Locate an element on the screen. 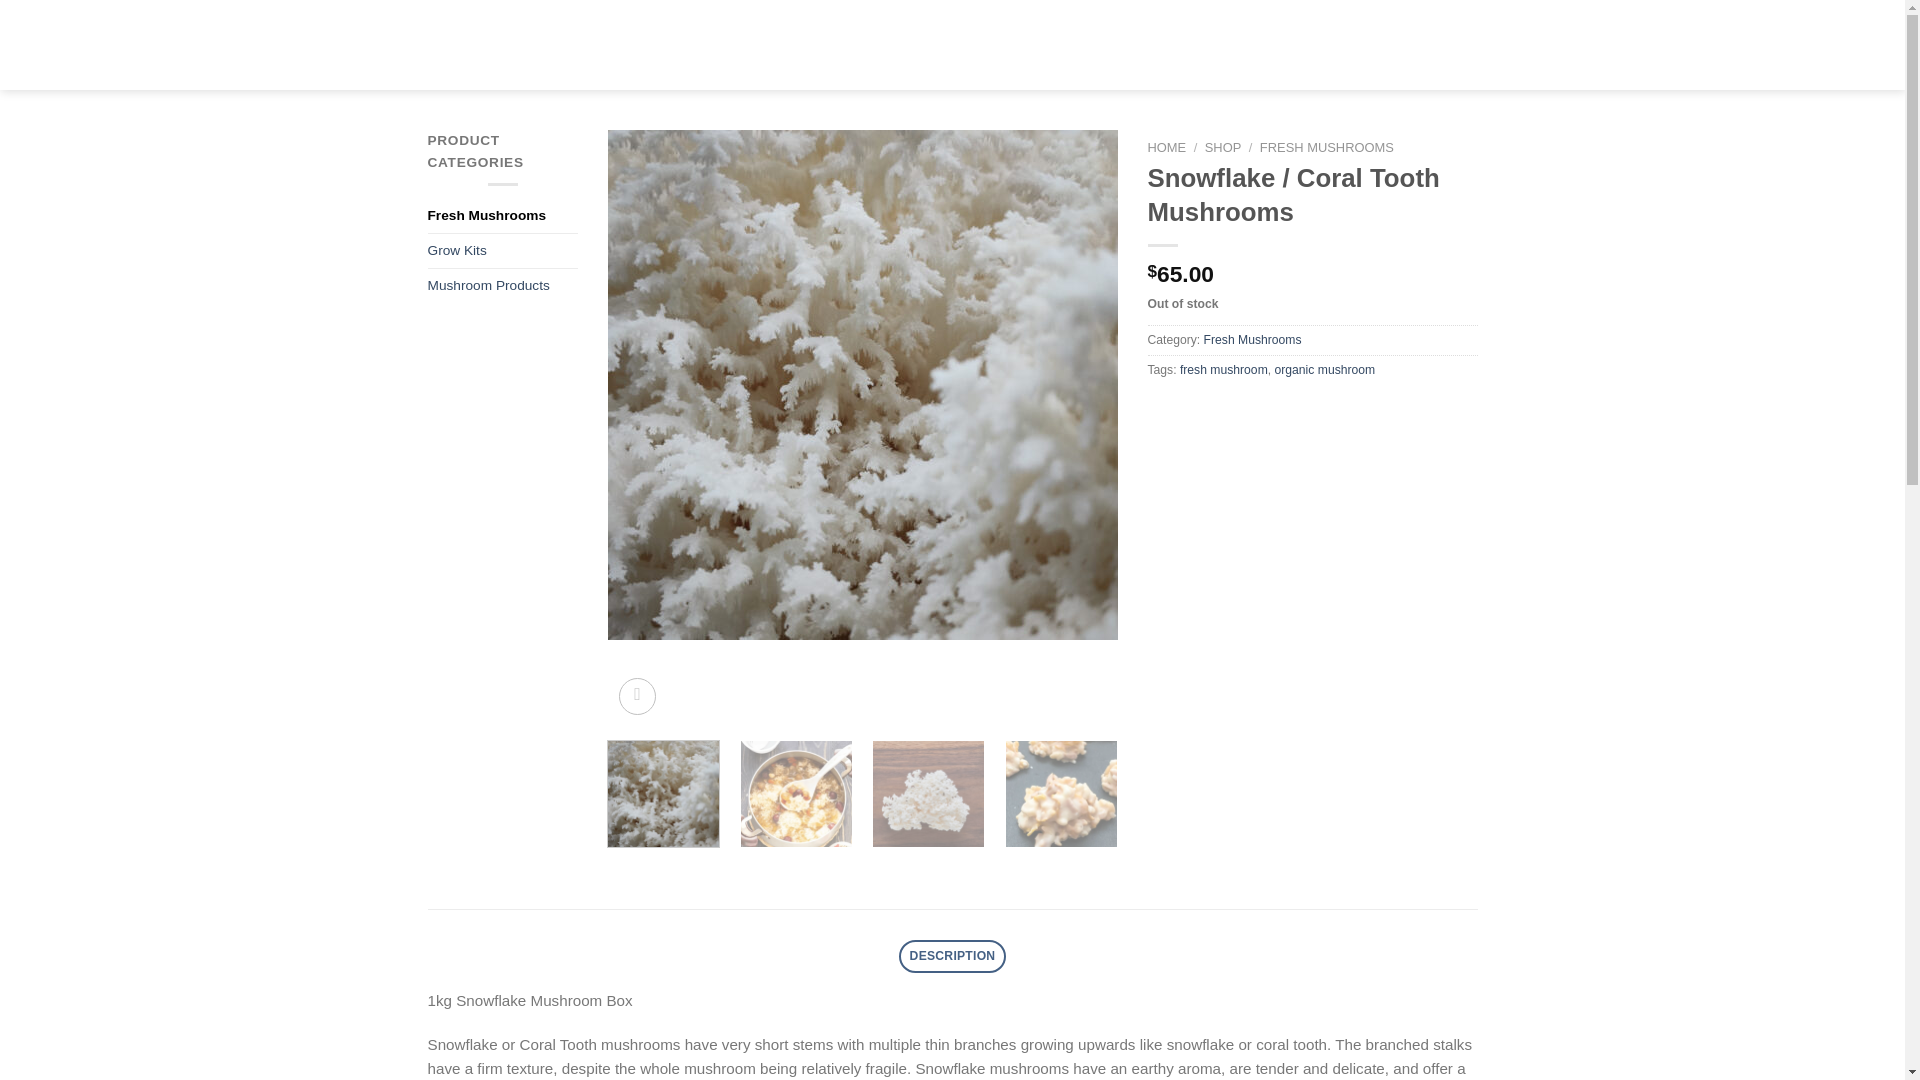 Image resolution: width=1920 pixels, height=1080 pixels. Grow Kits is located at coordinates (502, 250).